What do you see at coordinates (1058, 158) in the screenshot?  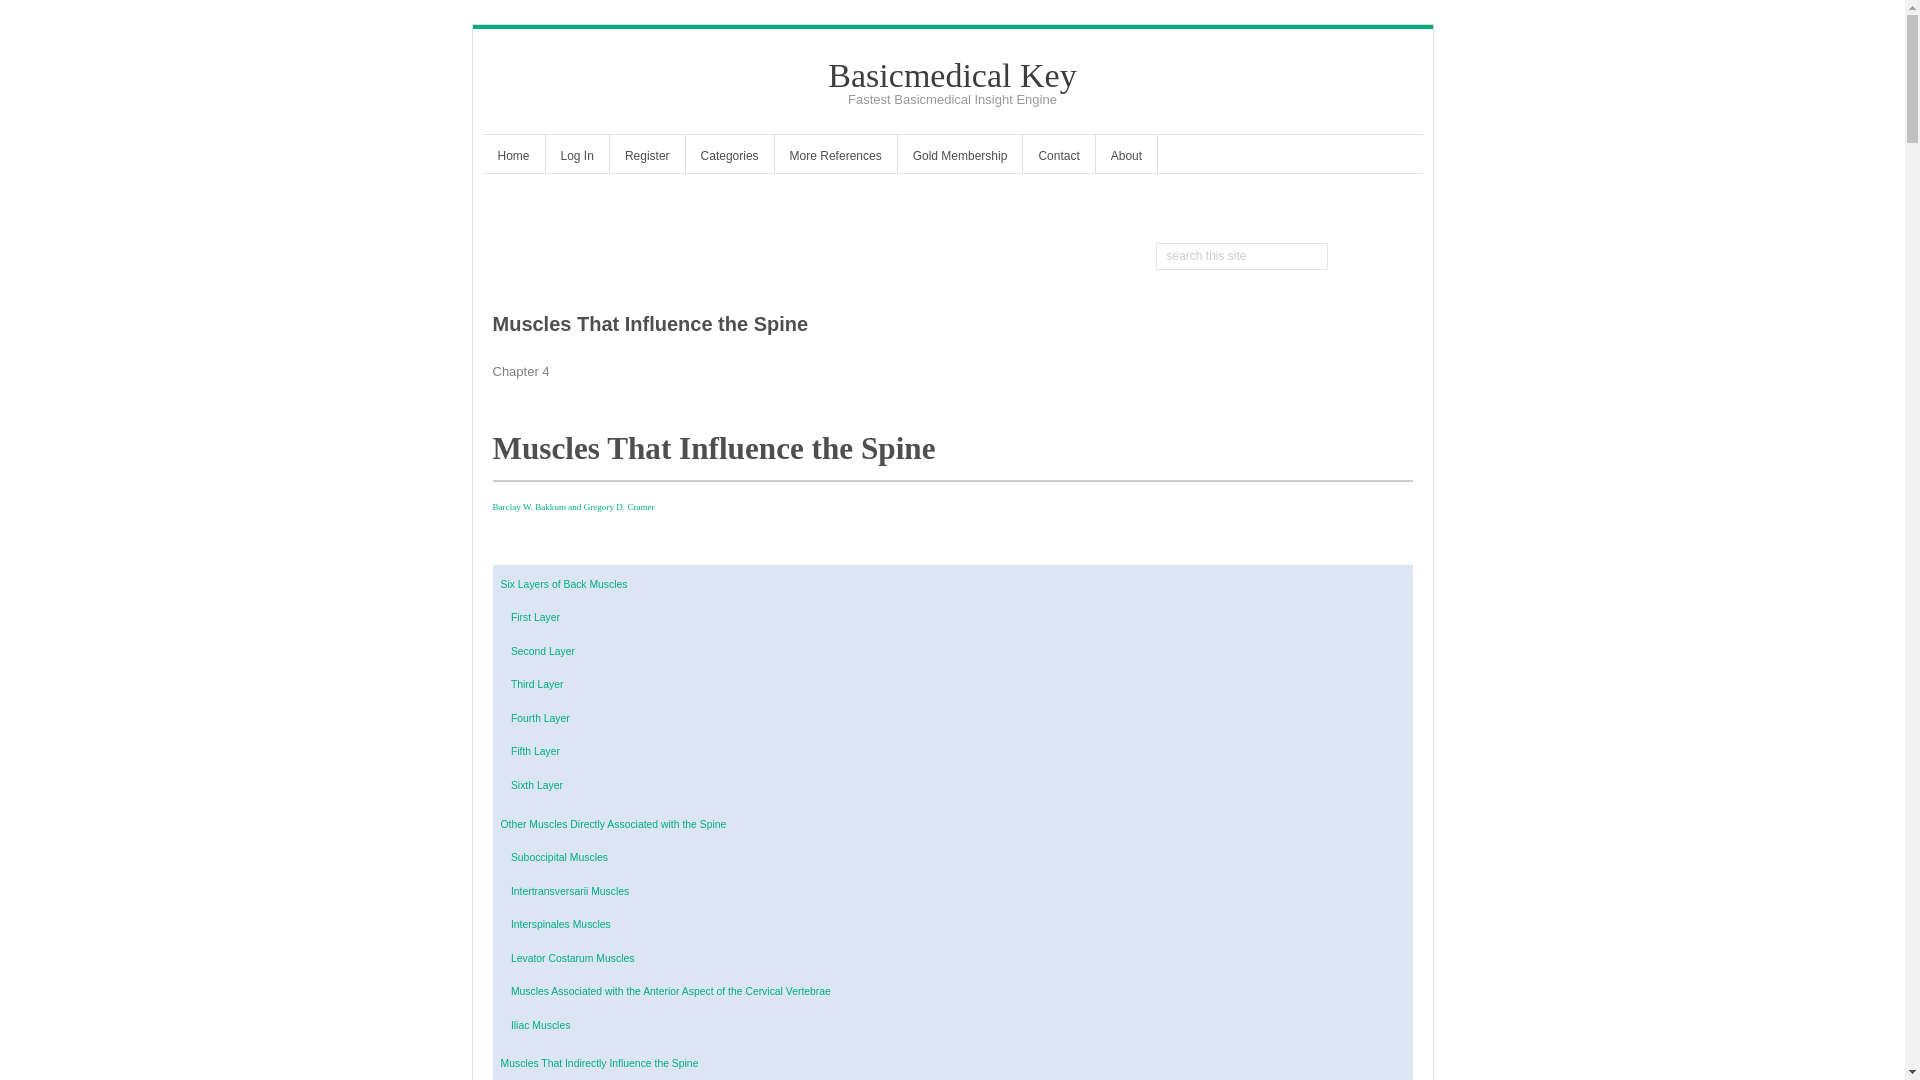 I see `Contact` at bounding box center [1058, 158].